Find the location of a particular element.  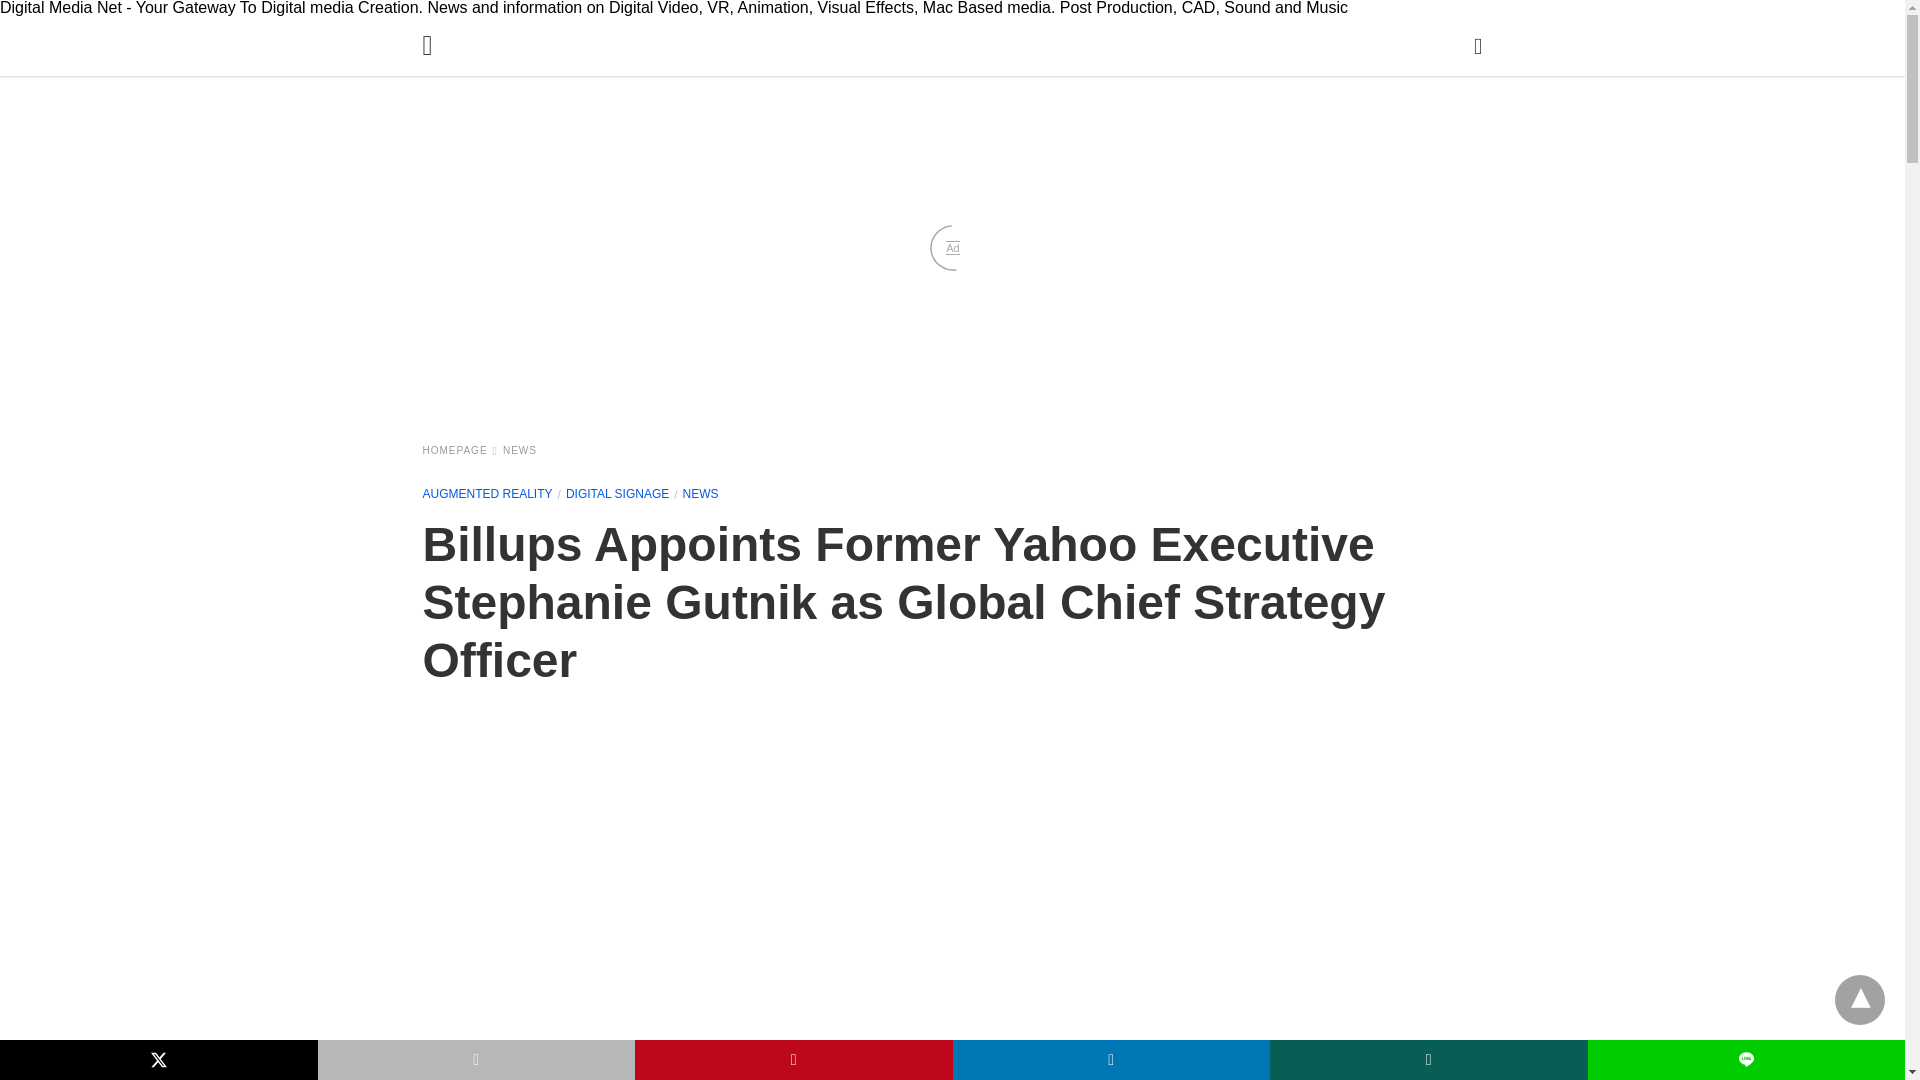

News is located at coordinates (700, 494).